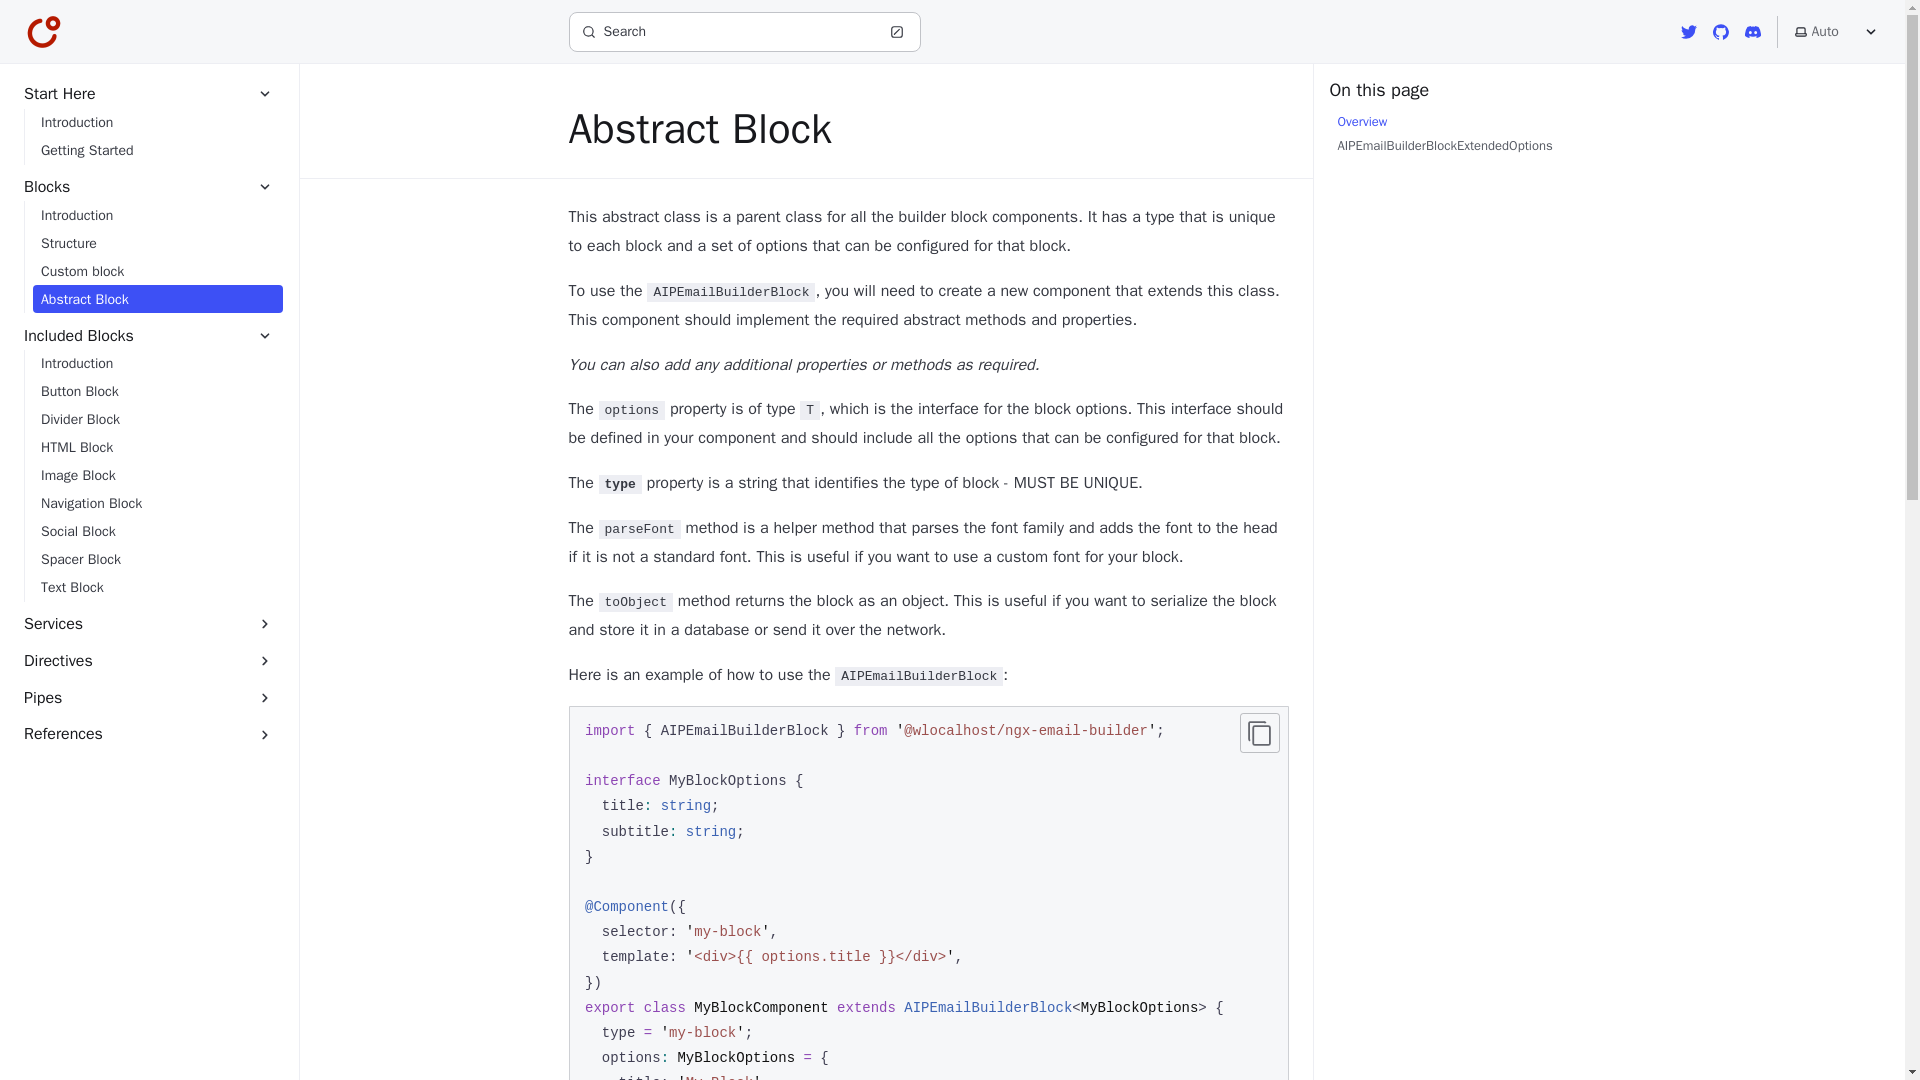 The width and height of the screenshot is (1920, 1080). Describe the element at coordinates (1260, 732) in the screenshot. I see `Copy to clipboard` at that location.